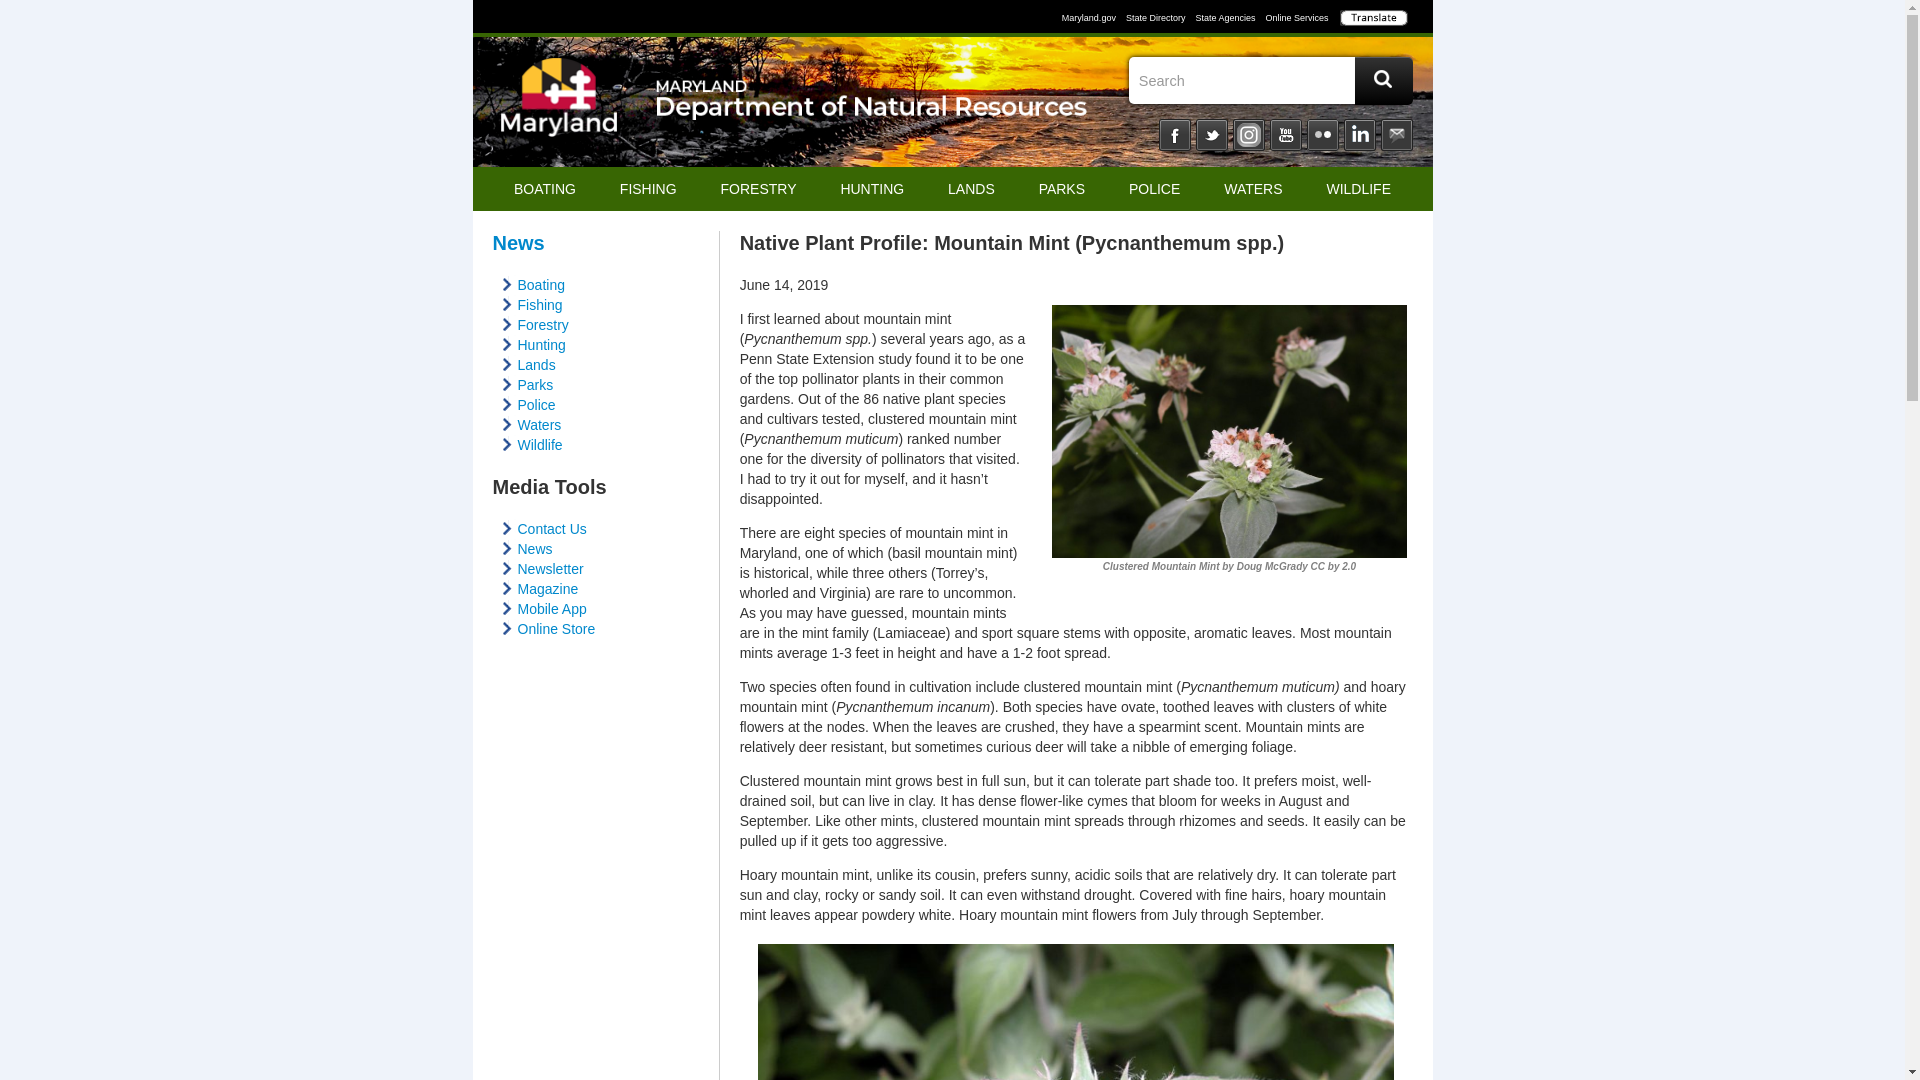 This screenshot has height=1080, width=1920. Describe the element at coordinates (552, 528) in the screenshot. I see `Contact Us` at that location.